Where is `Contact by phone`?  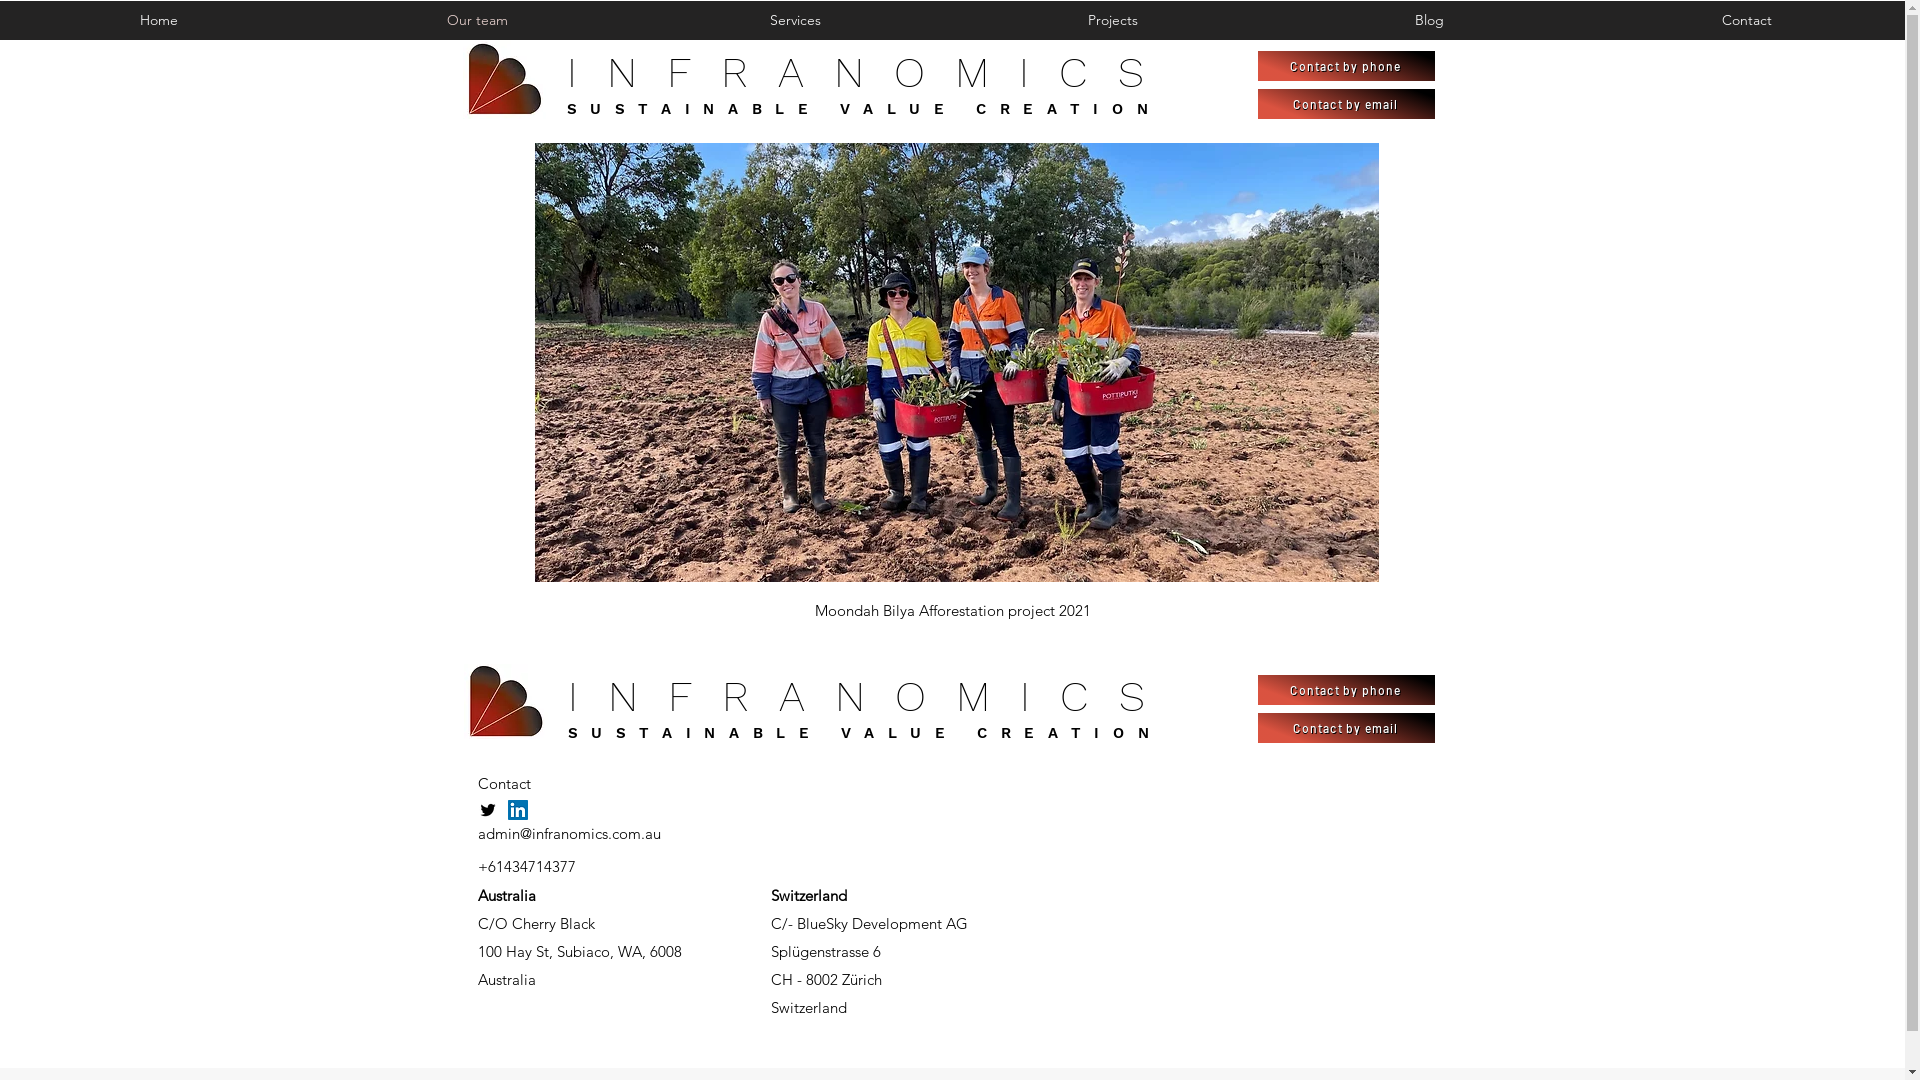
Contact by phone is located at coordinates (1346, 690).